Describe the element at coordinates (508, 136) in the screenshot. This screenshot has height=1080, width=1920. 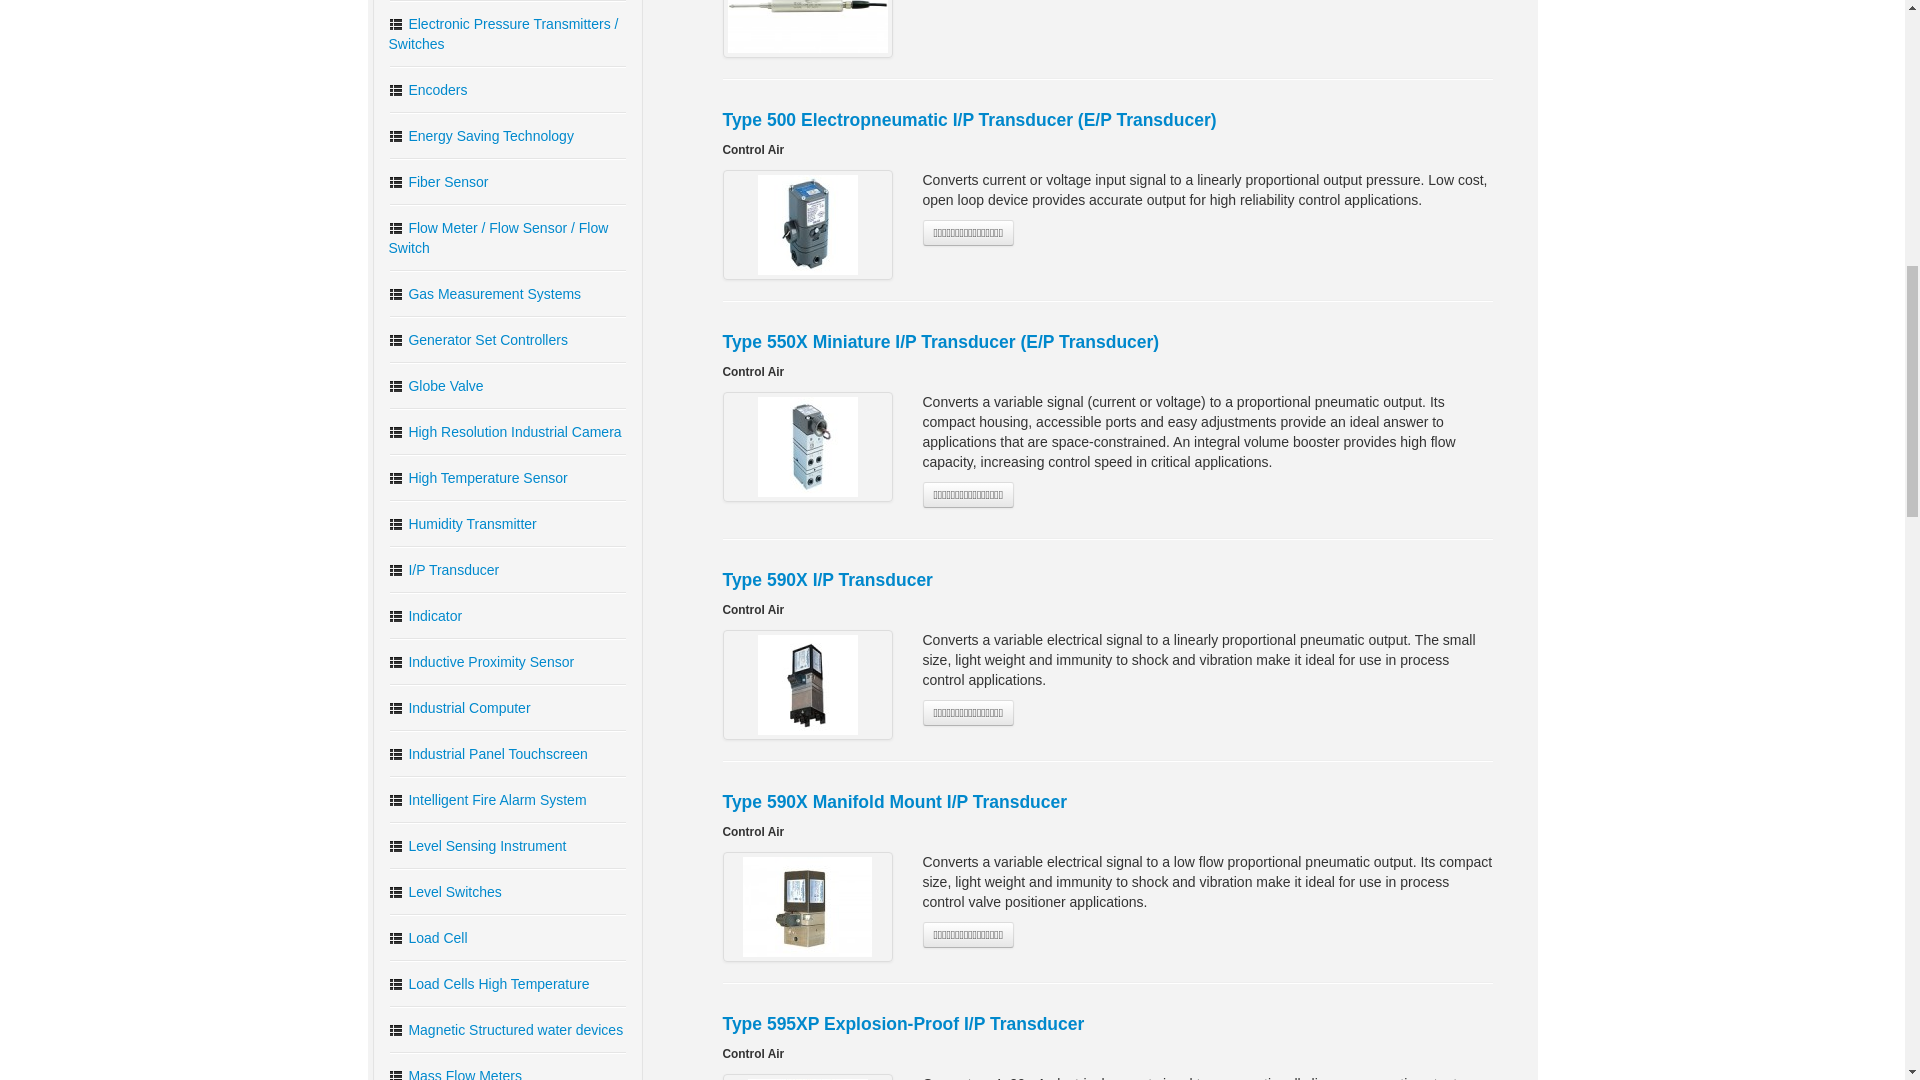
I see `Energy Saving Technology` at that location.